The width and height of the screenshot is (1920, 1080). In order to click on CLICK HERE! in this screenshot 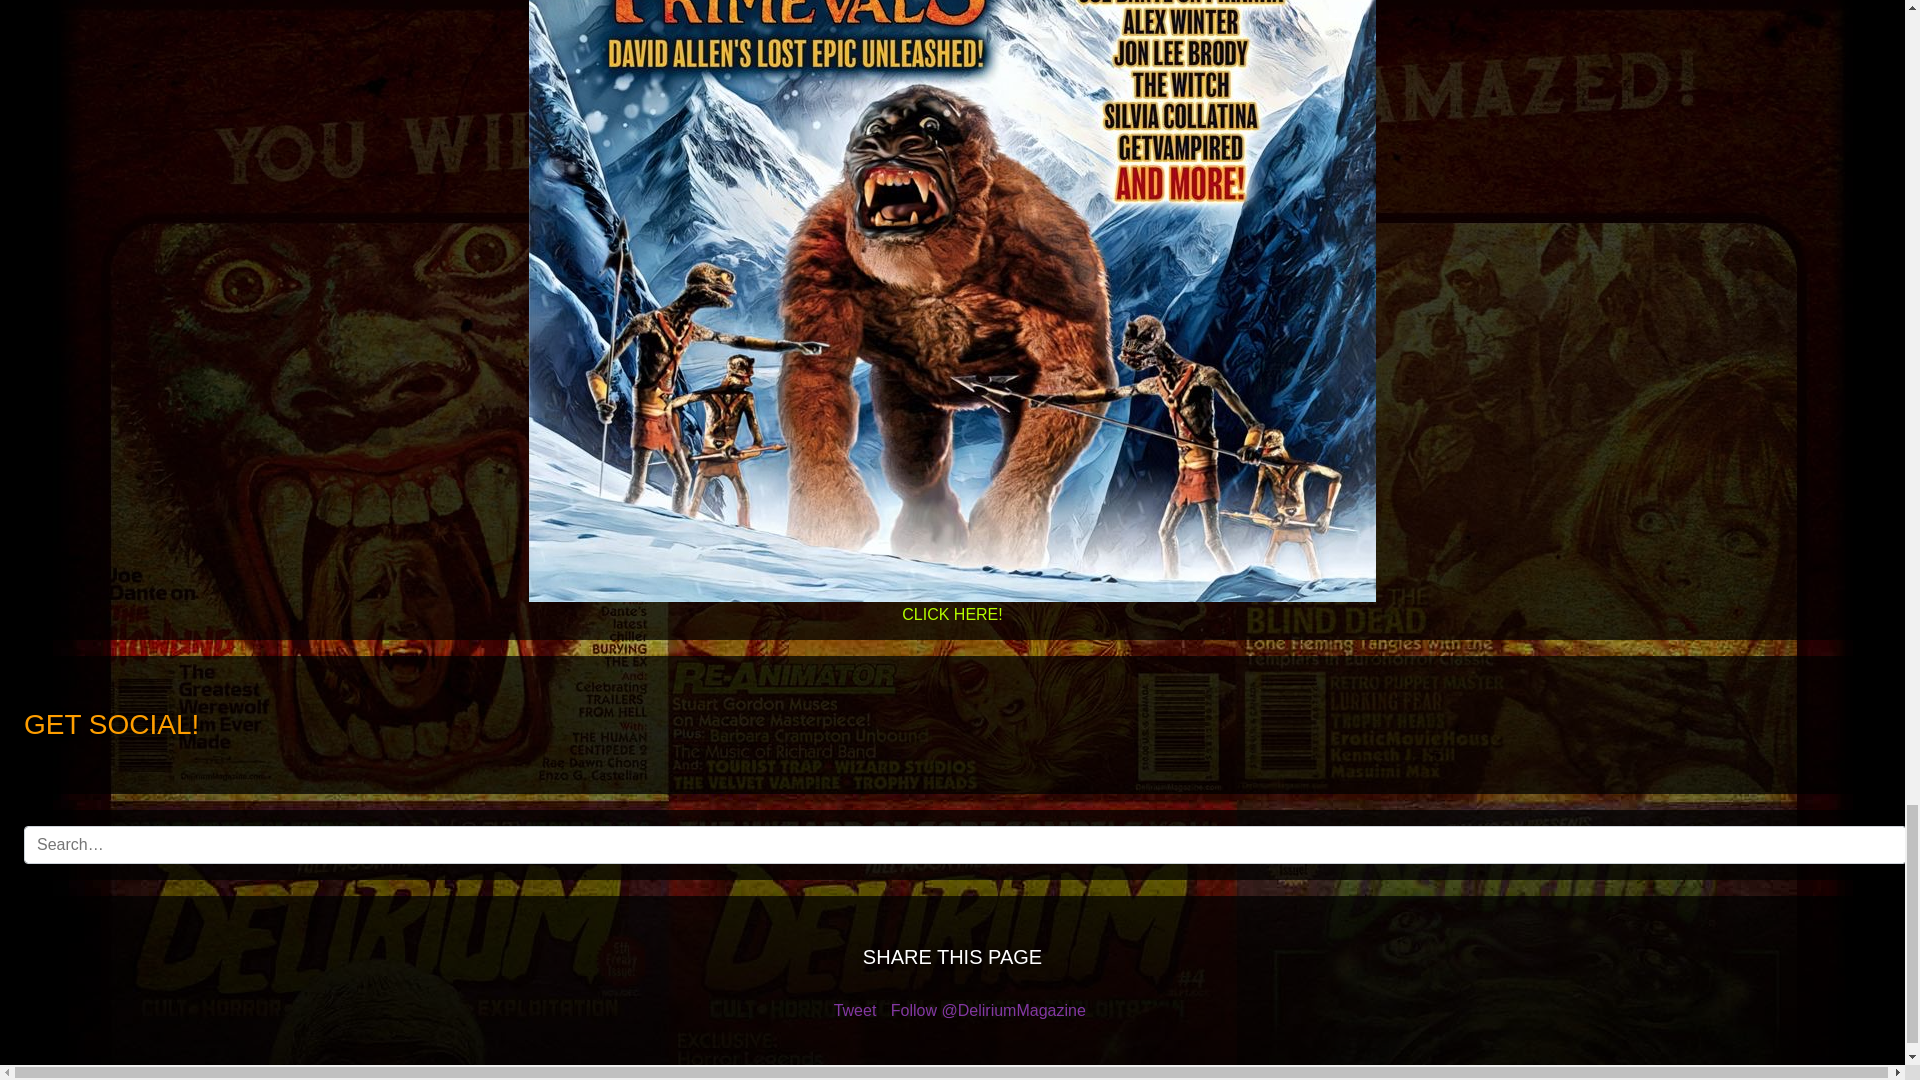, I will do `click(952, 605)`.